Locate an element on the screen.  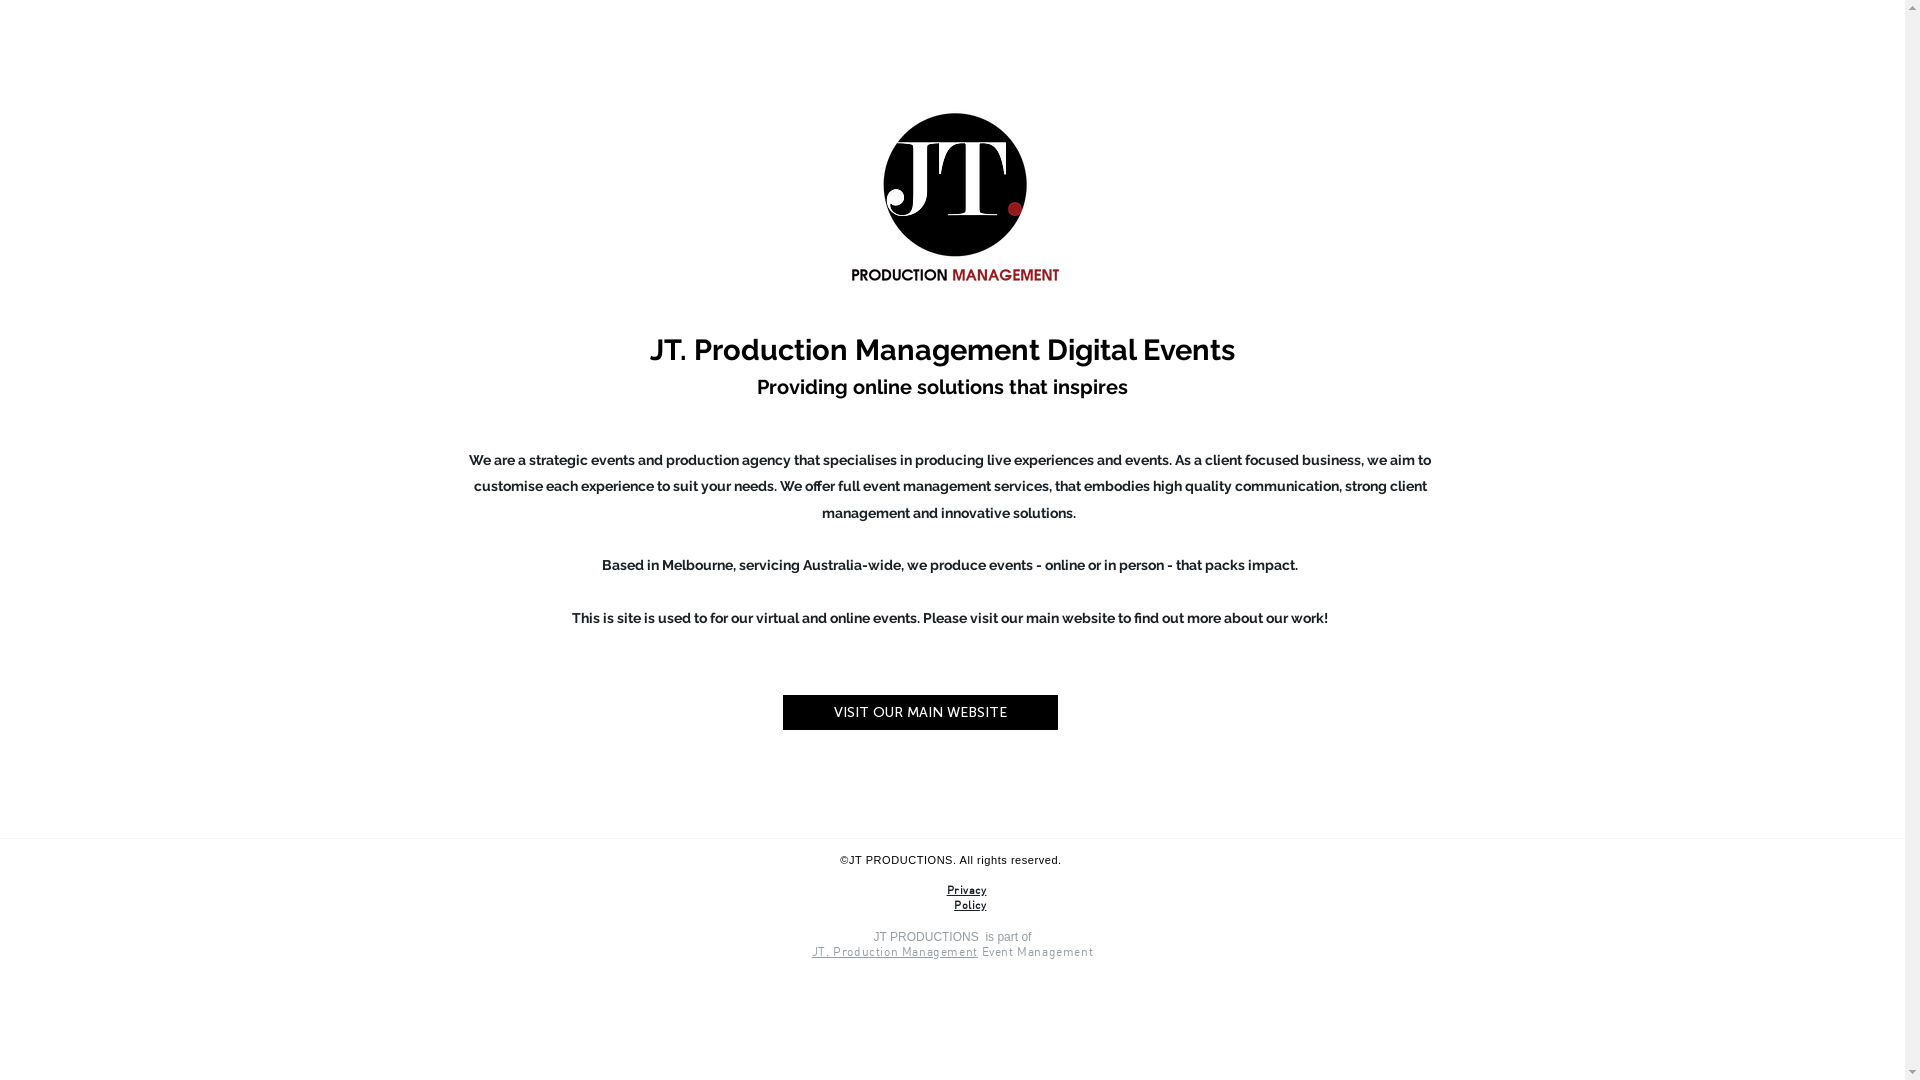
JT. Production Management is located at coordinates (895, 952).